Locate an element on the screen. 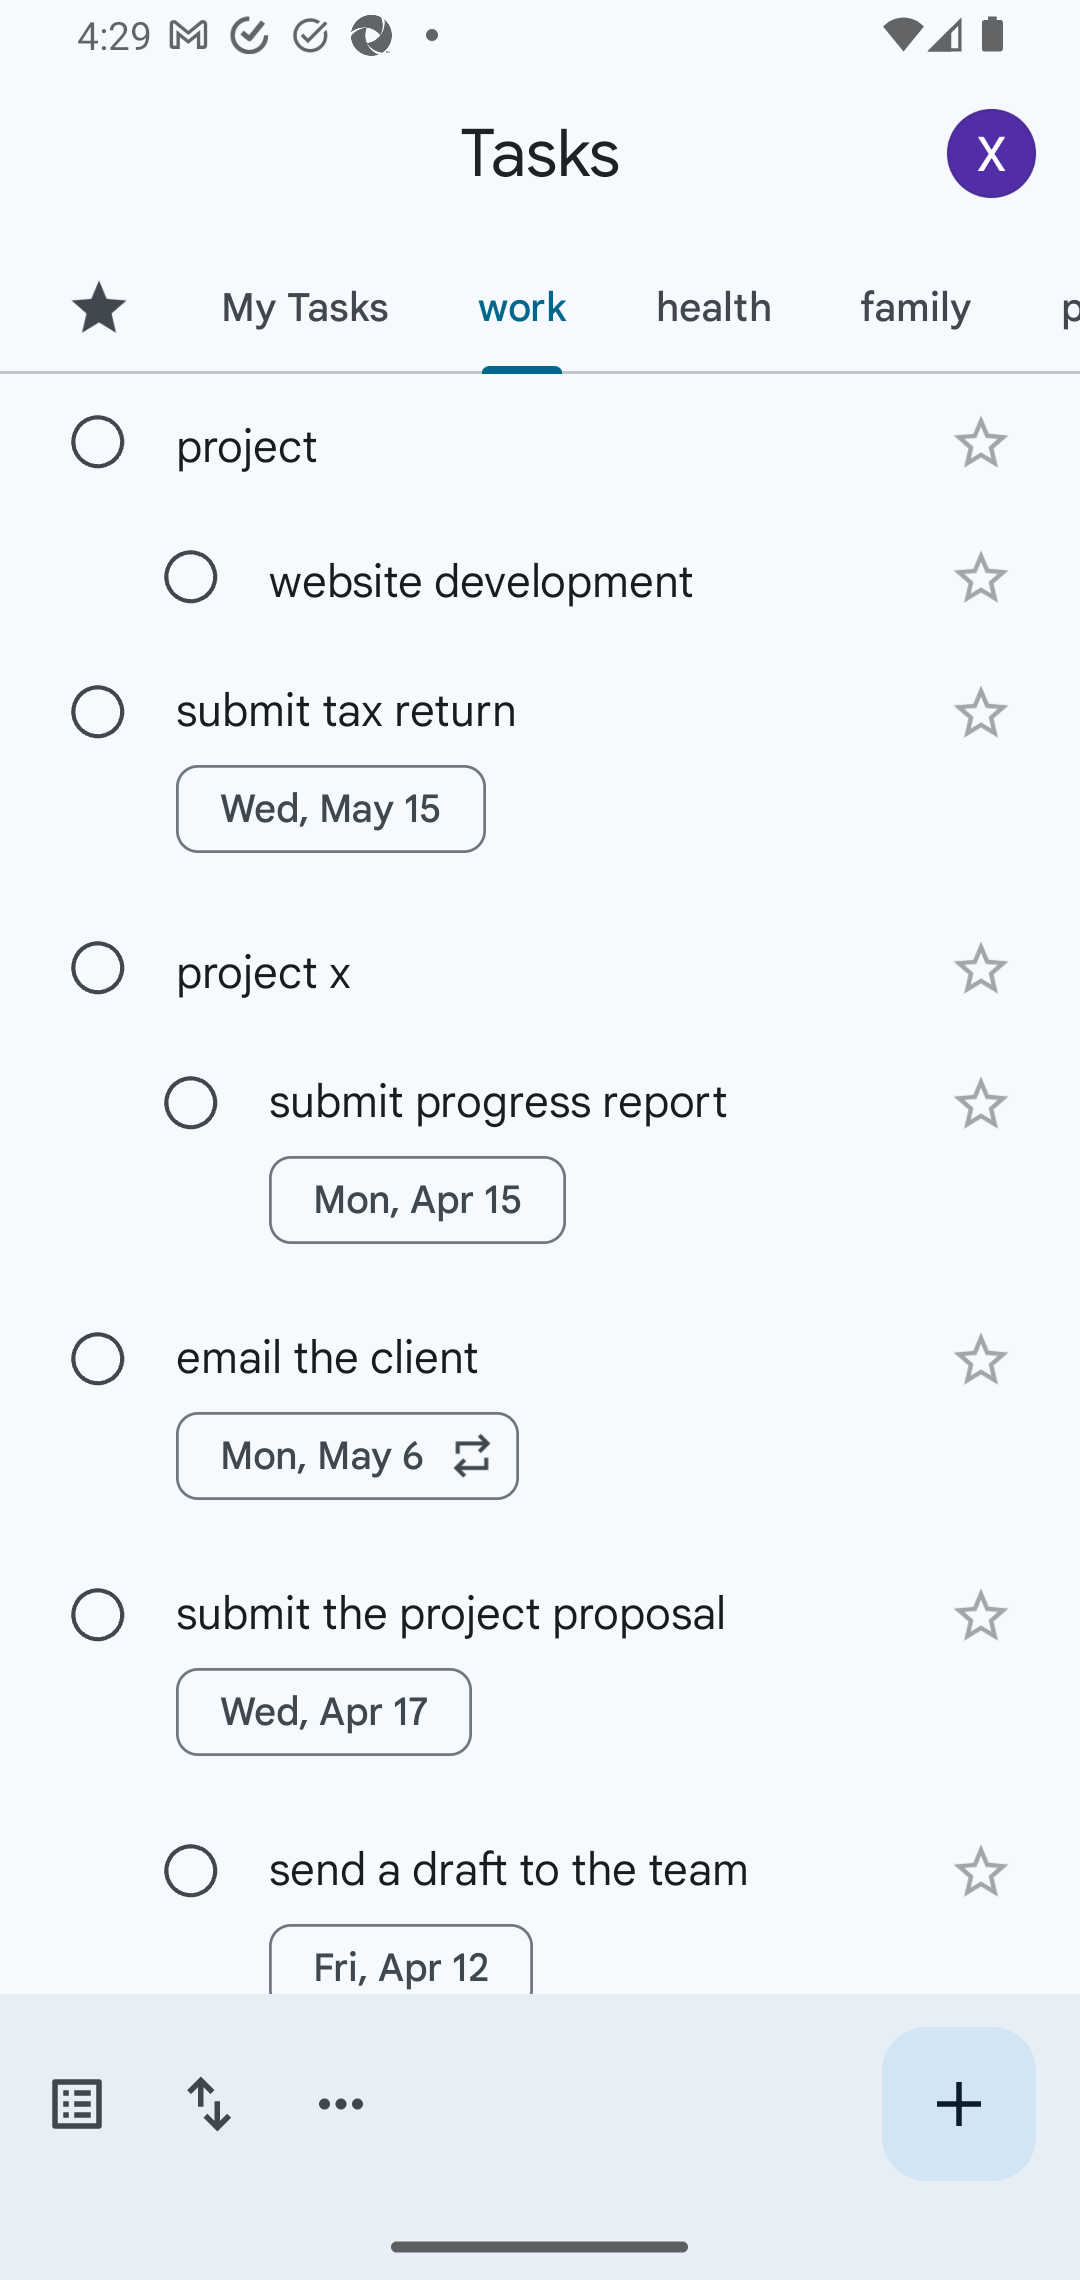 The height and width of the screenshot is (2280, 1080). Mark as complete is located at coordinates (191, 1872).